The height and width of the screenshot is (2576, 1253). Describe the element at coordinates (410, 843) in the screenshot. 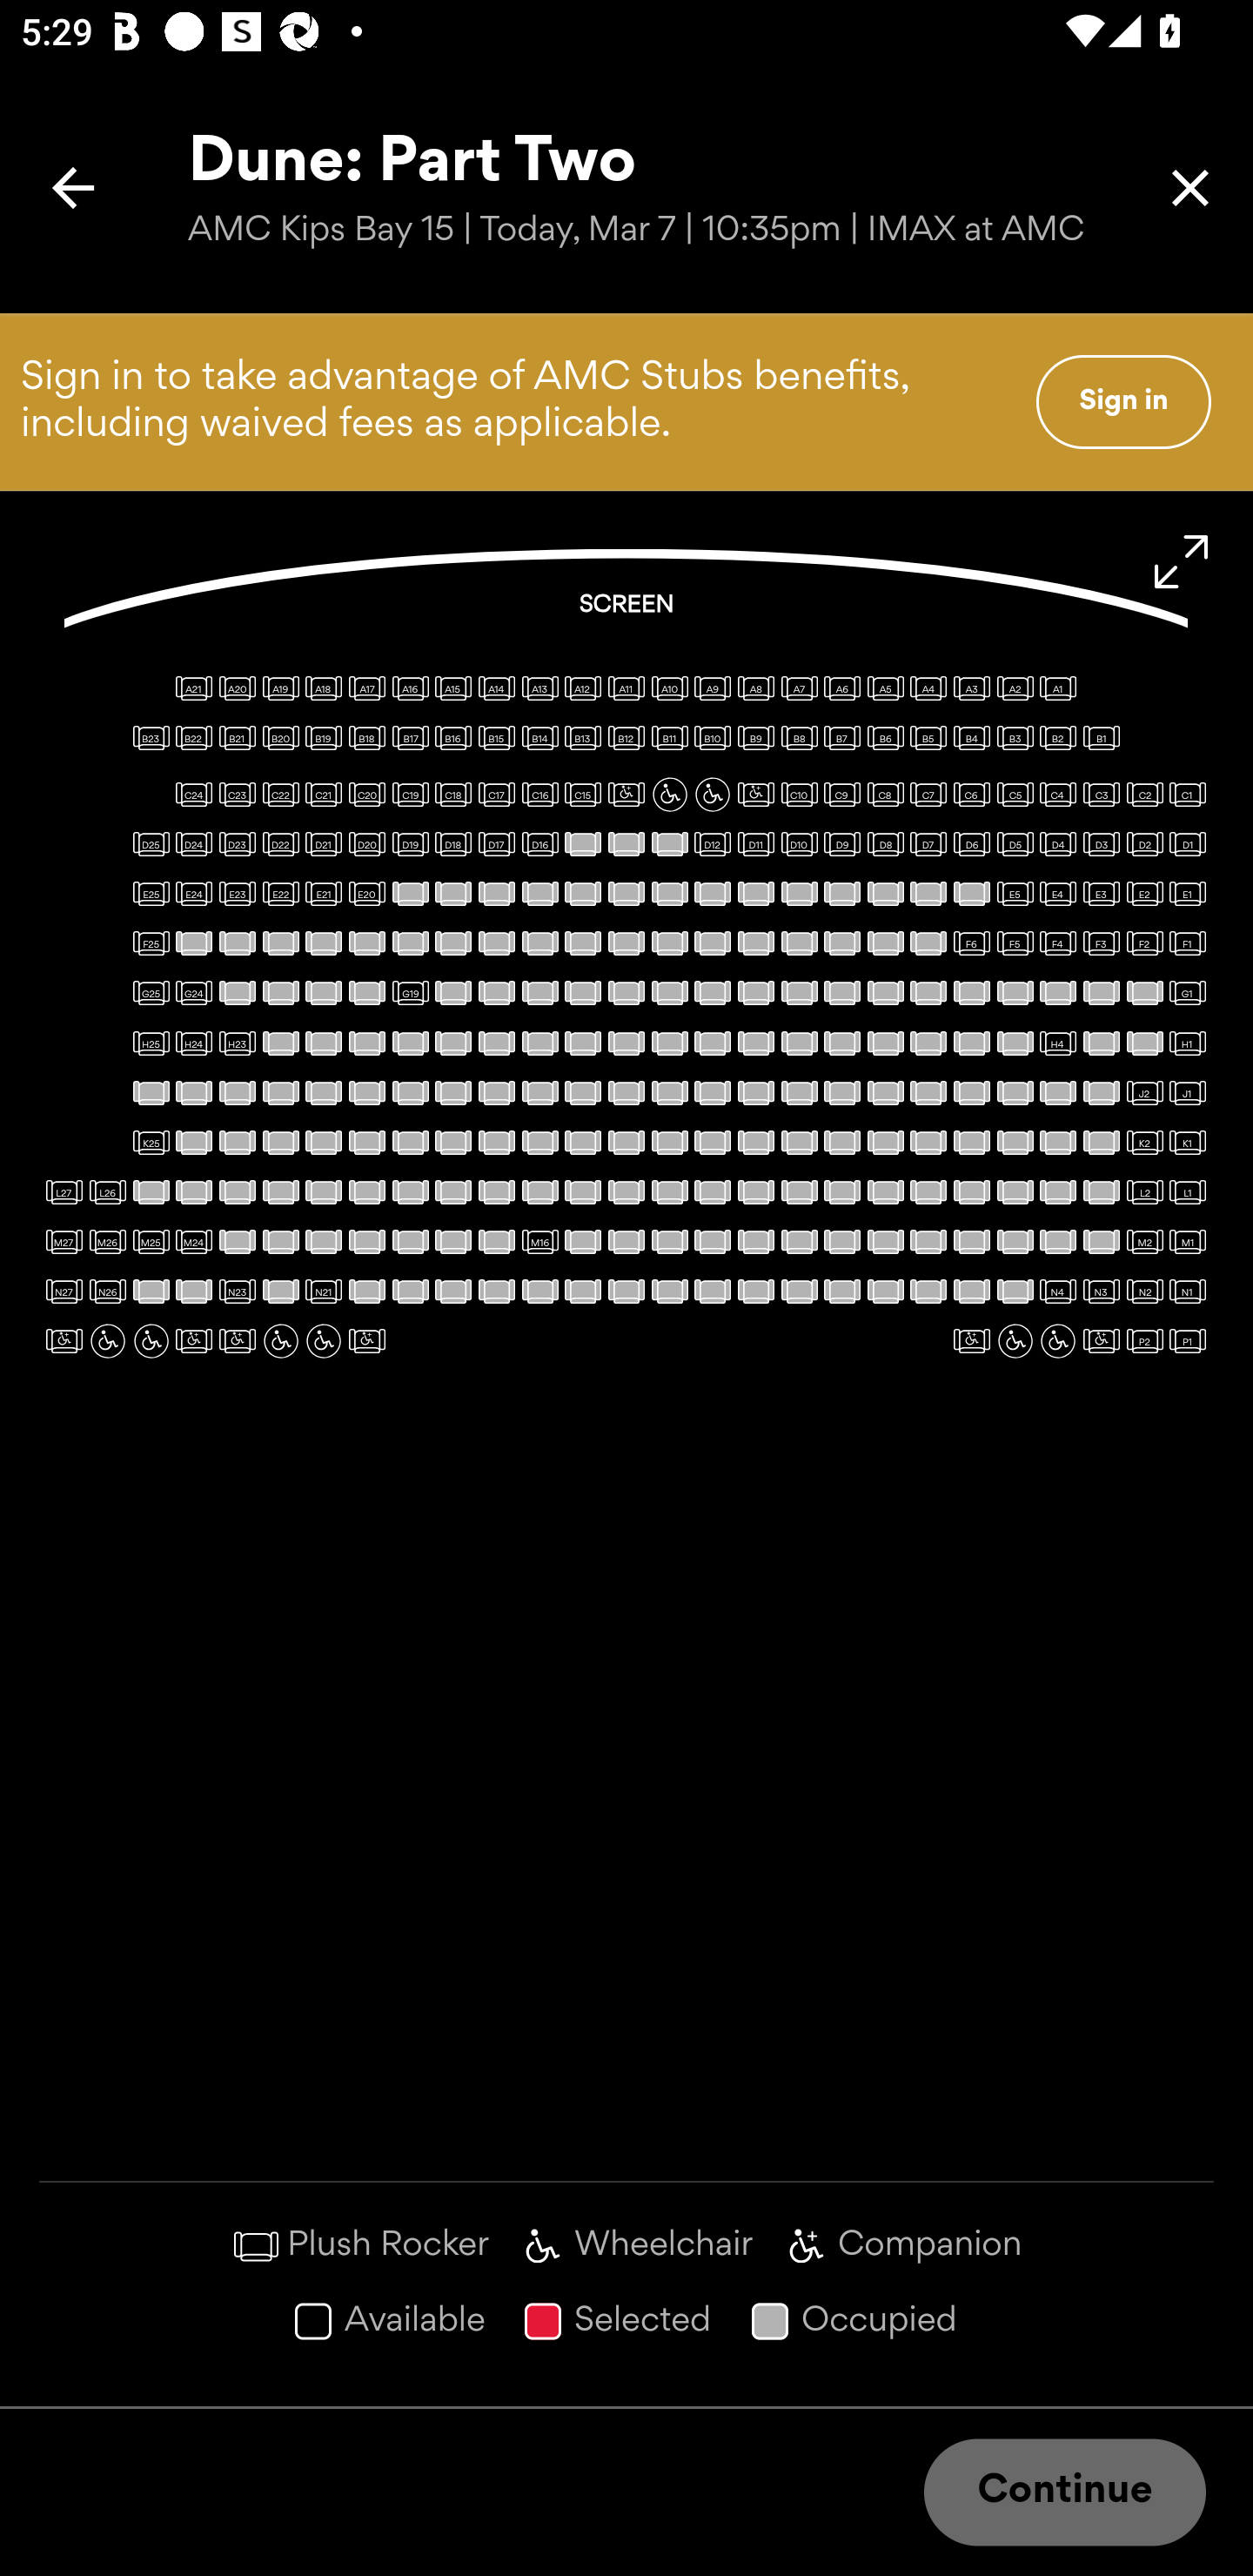

I see `D19, Regular seat, available` at that location.